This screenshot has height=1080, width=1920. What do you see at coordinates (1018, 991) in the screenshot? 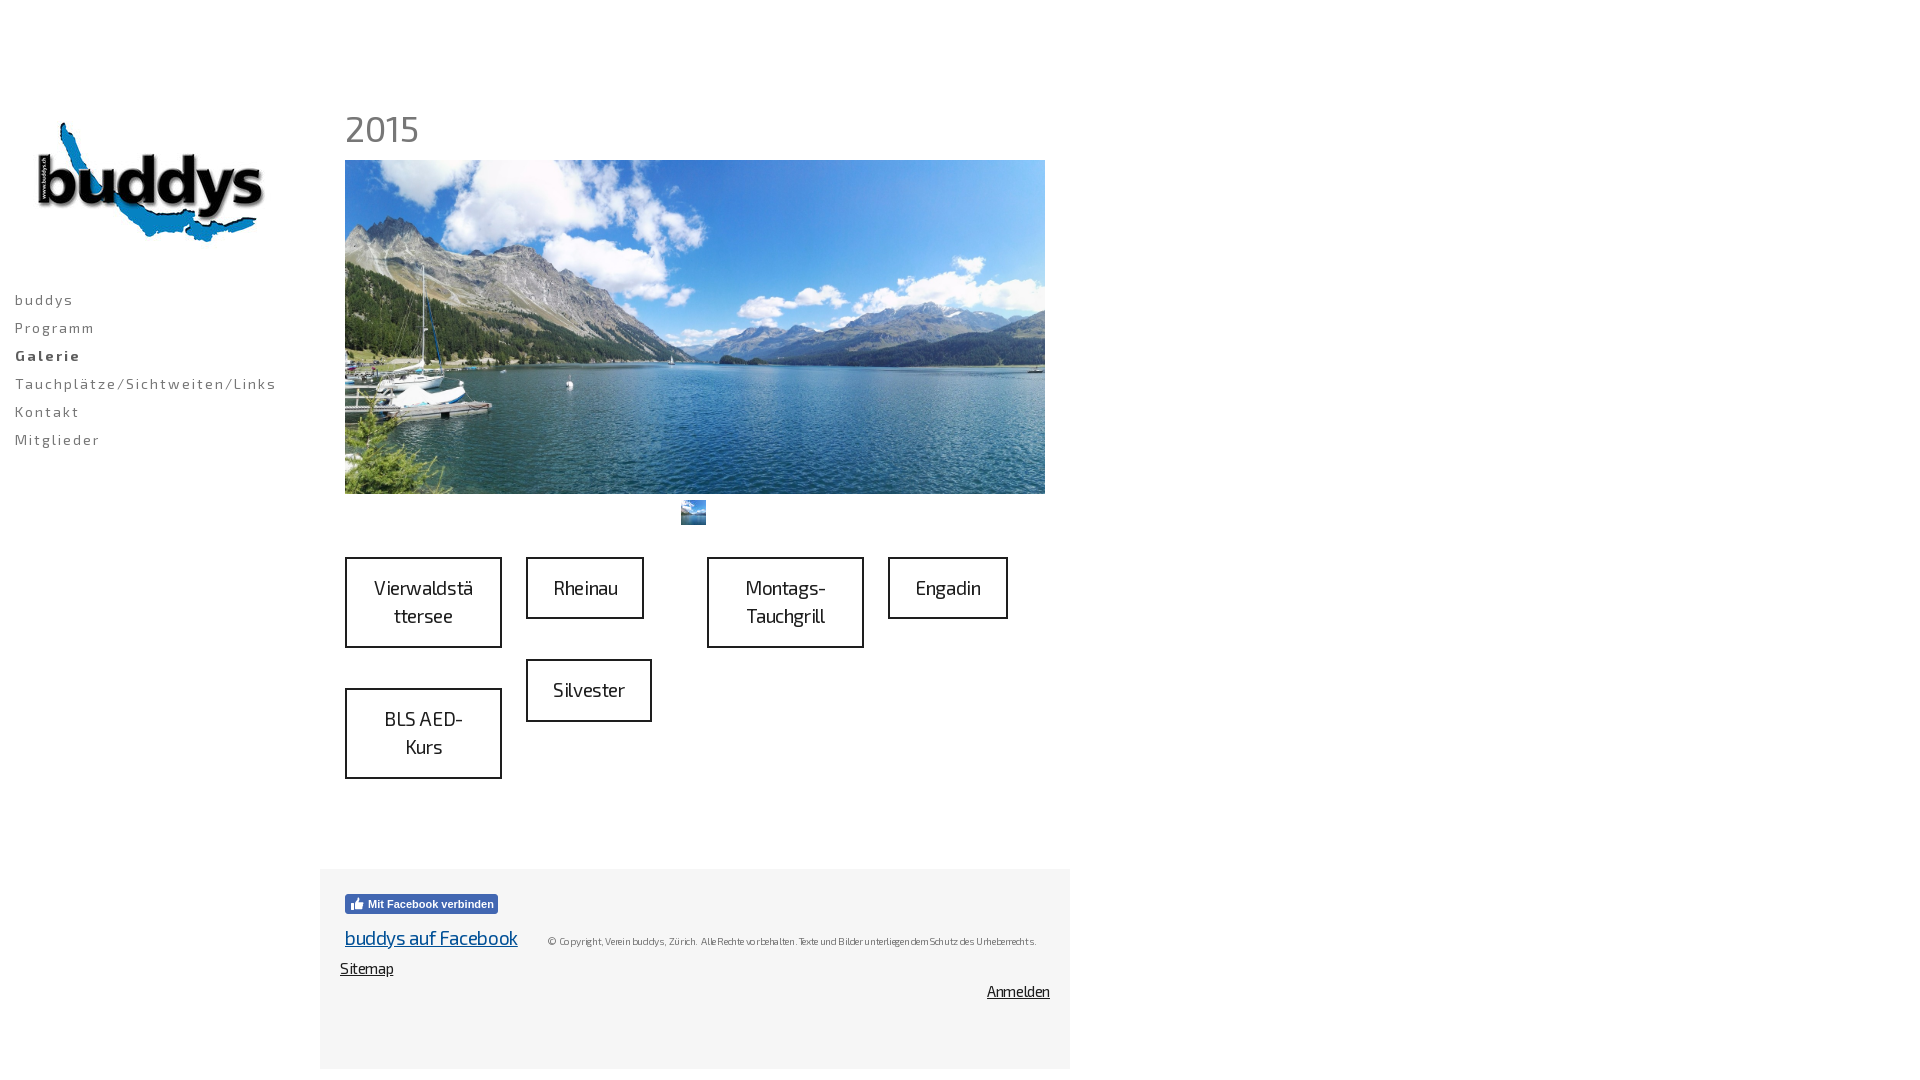
I see `Anmelden` at bounding box center [1018, 991].